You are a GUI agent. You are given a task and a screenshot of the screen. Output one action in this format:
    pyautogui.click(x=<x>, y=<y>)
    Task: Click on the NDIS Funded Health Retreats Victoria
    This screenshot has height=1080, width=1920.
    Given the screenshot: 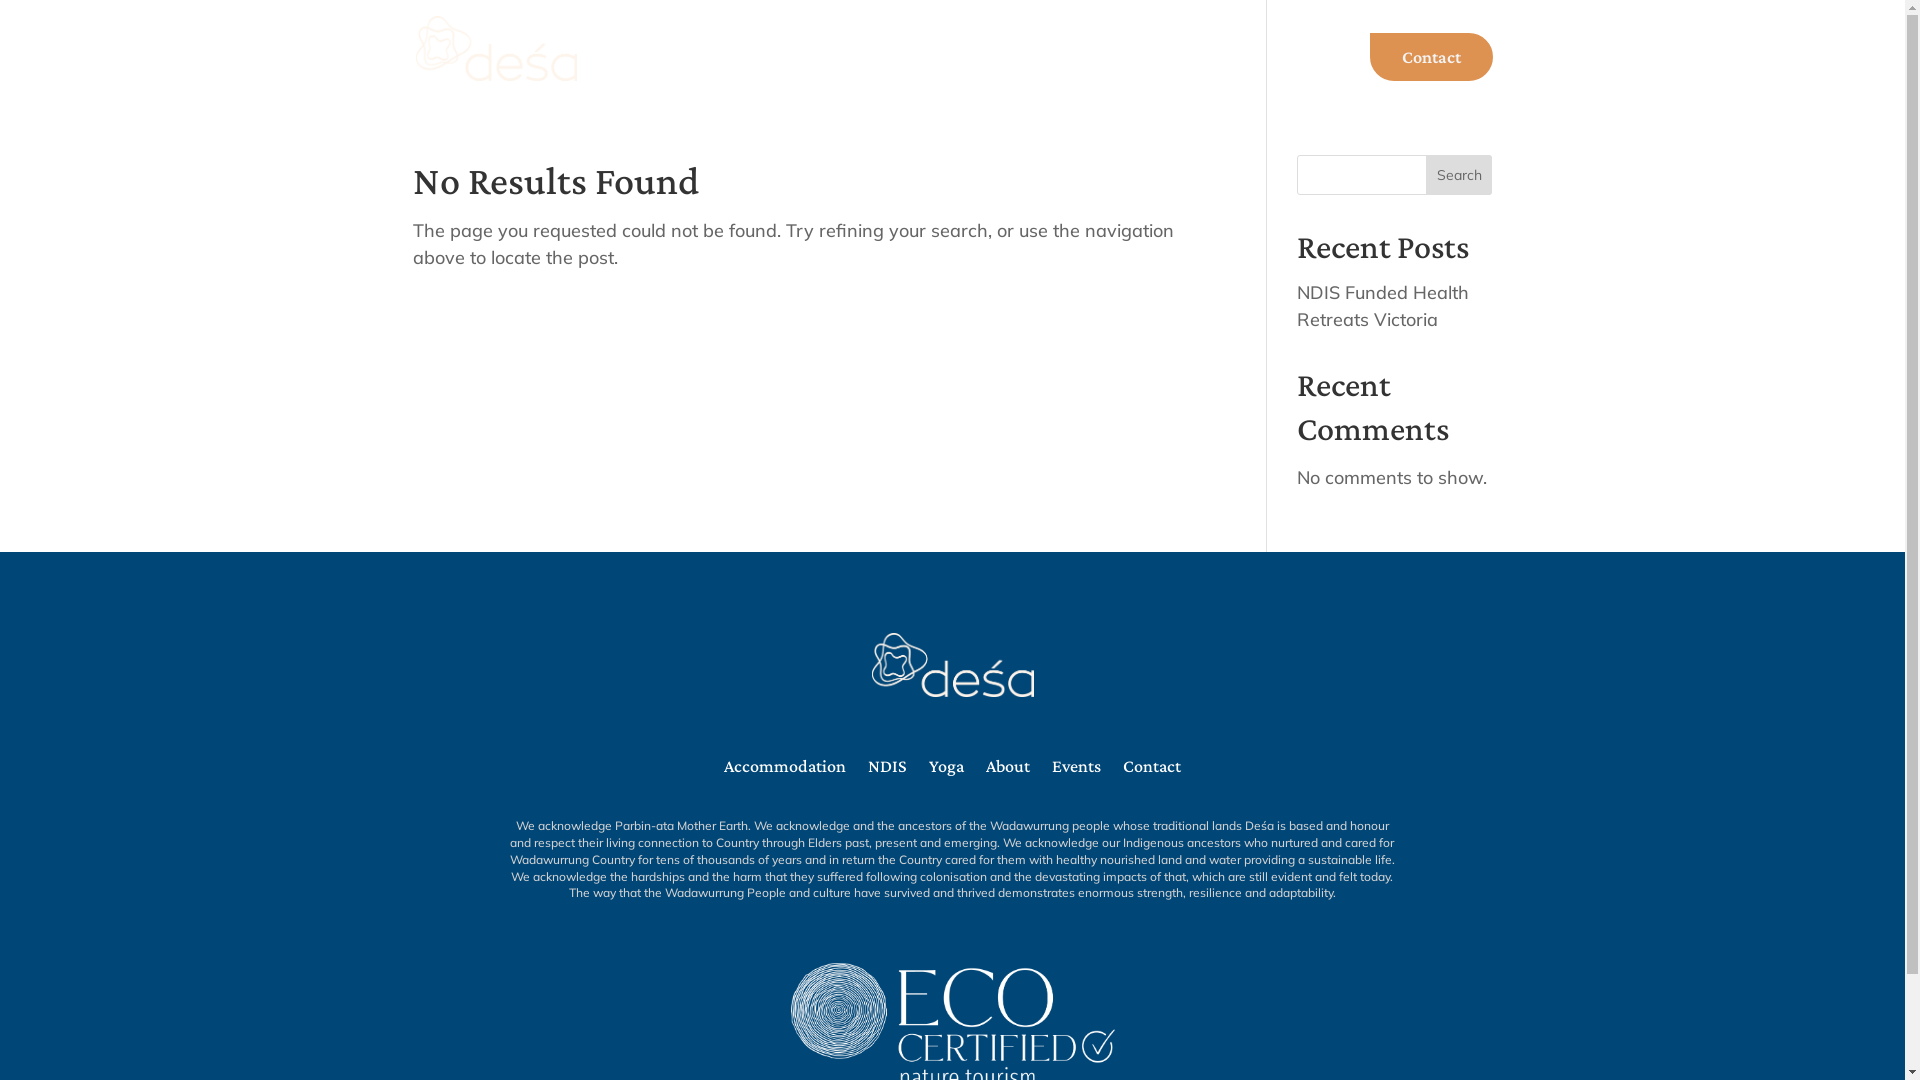 What is the action you would take?
    pyautogui.click(x=1383, y=306)
    